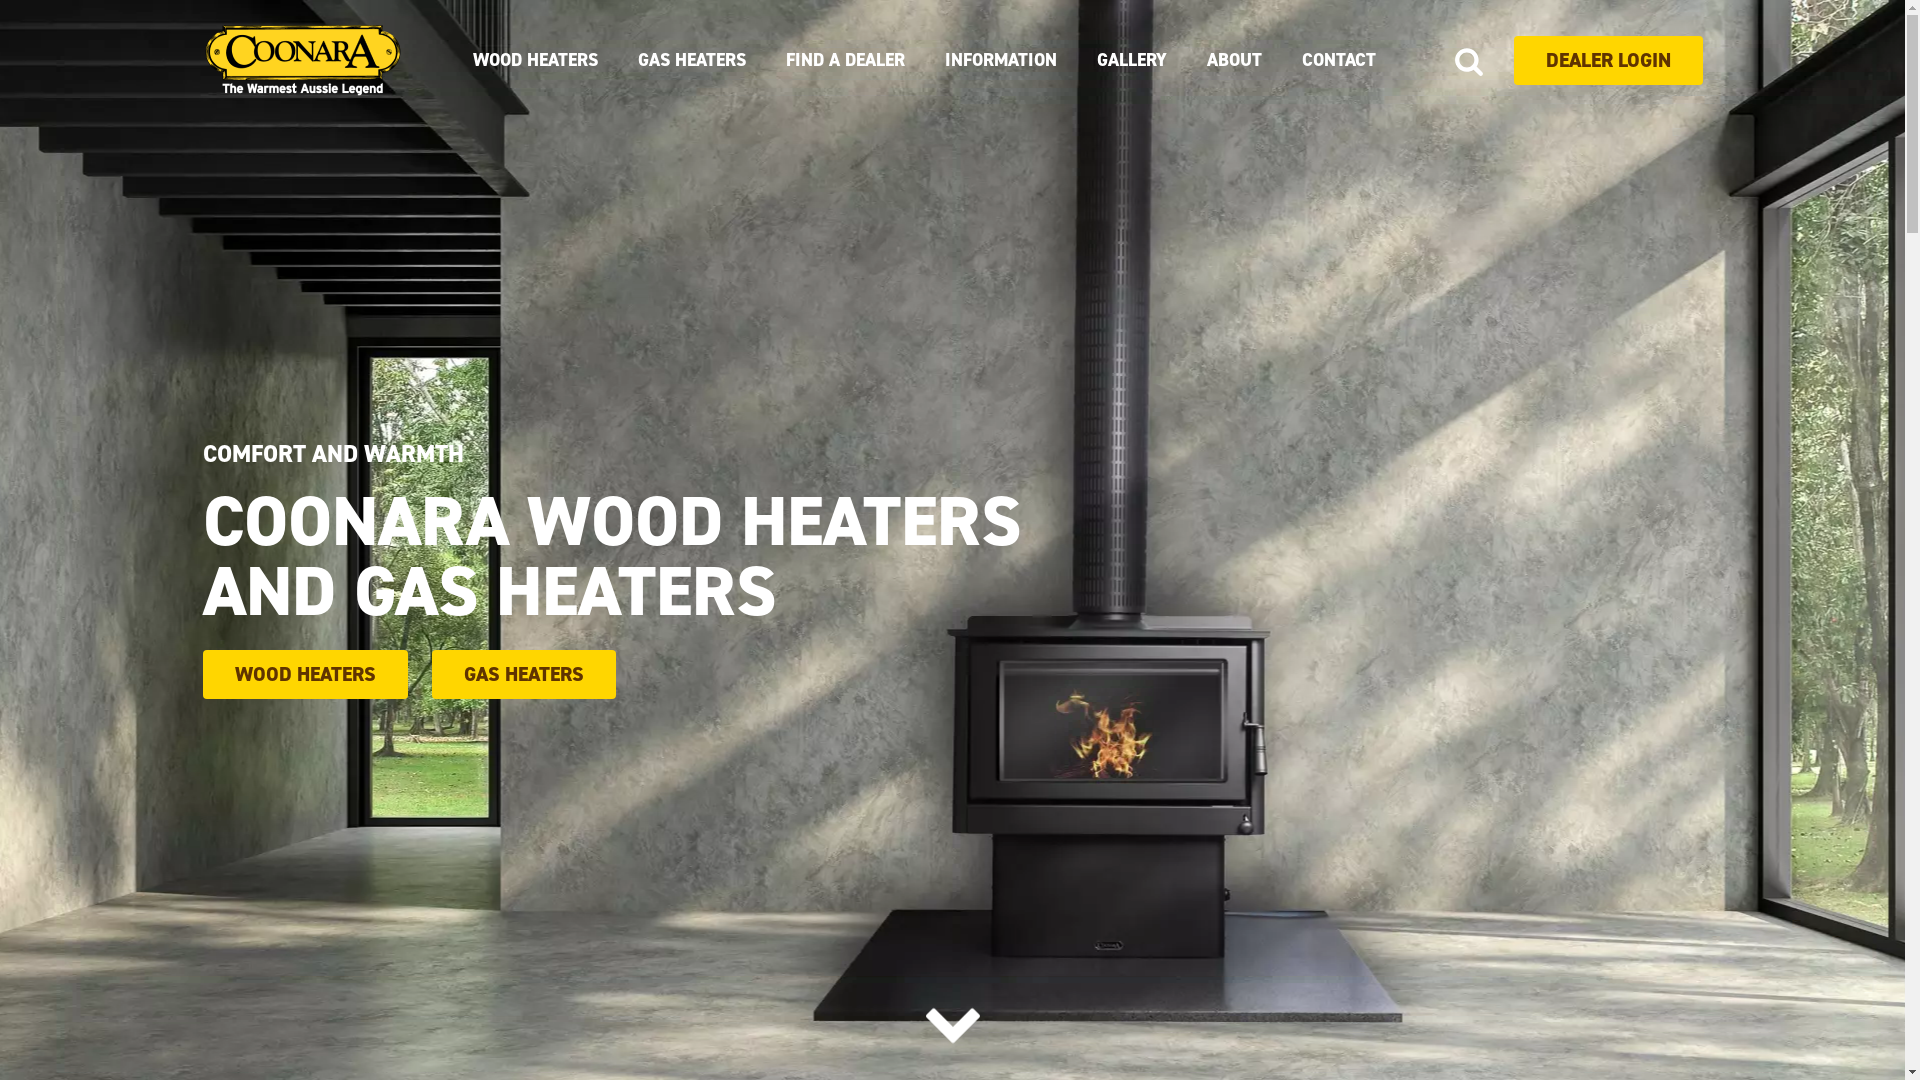  Describe the element at coordinates (1000, 60) in the screenshot. I see `INFORMATION` at that location.